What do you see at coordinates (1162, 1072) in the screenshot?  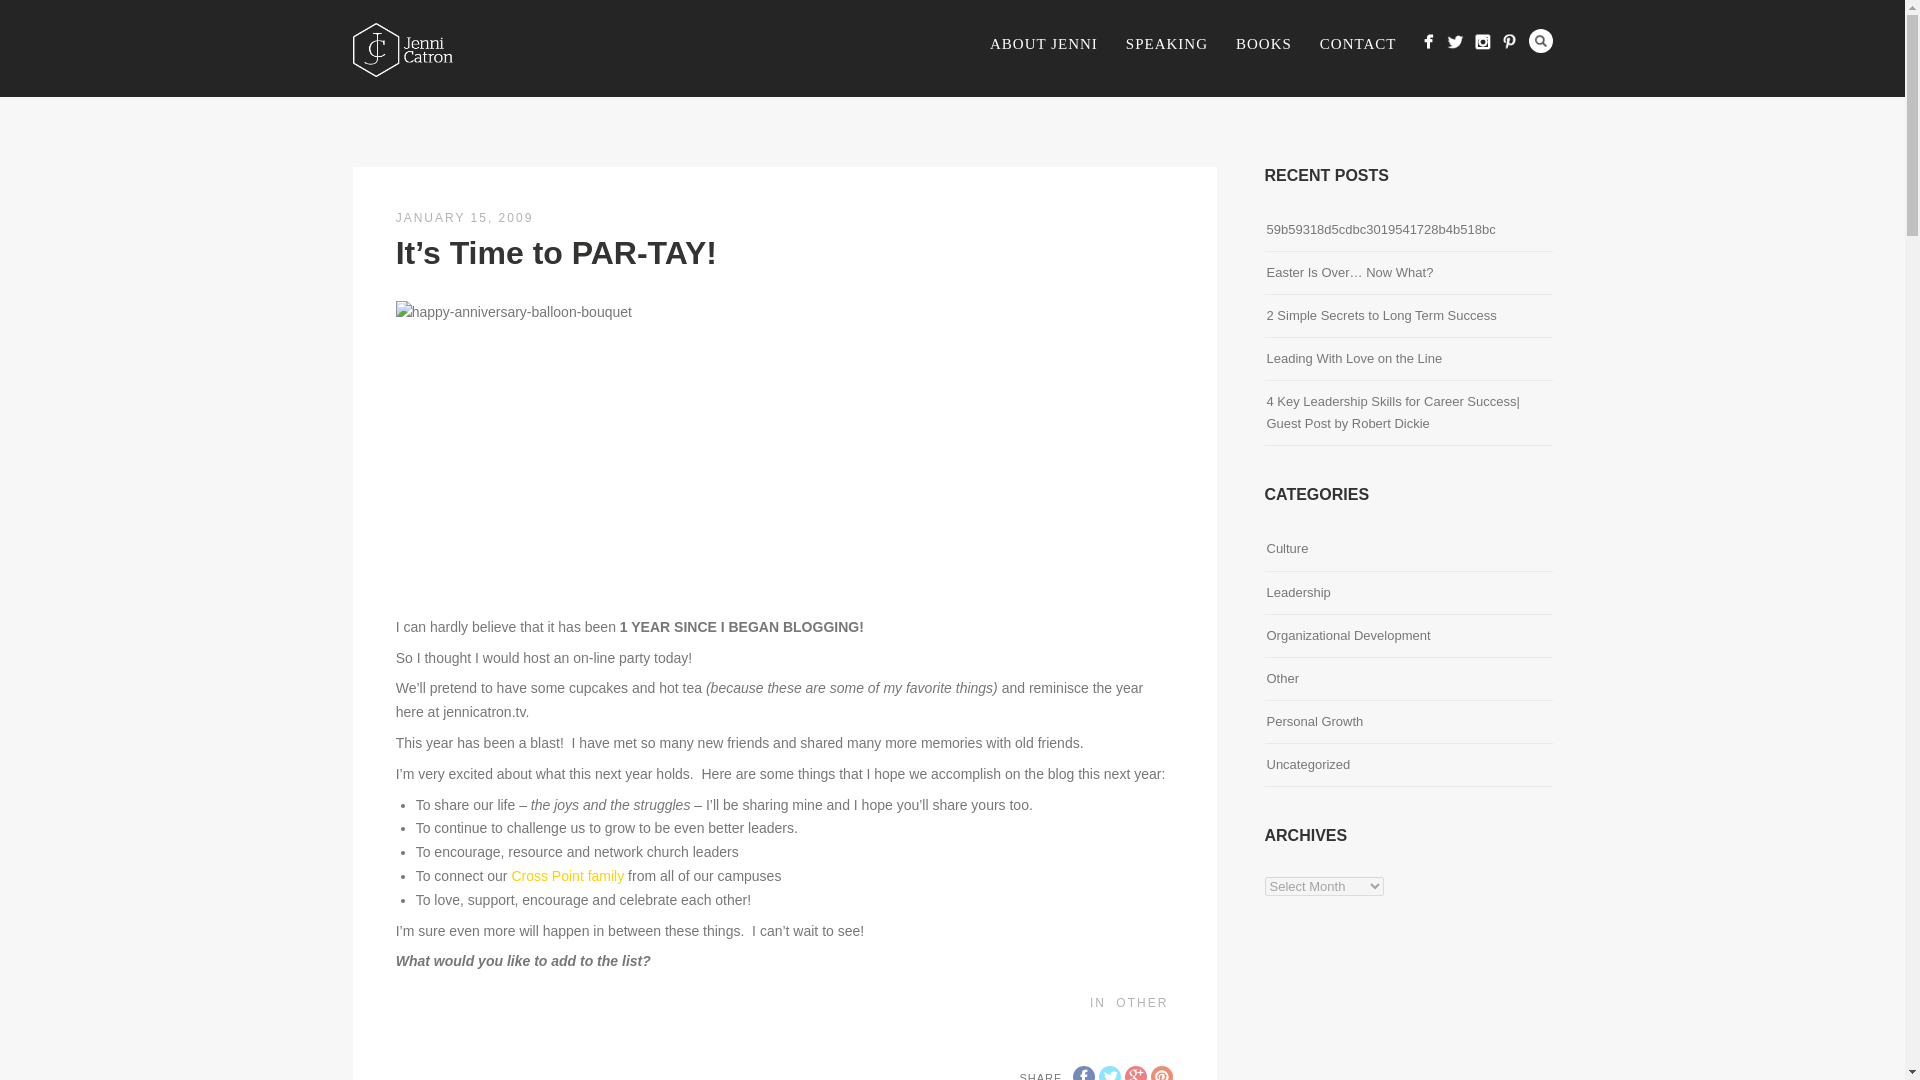 I see `Pinterest` at bounding box center [1162, 1072].